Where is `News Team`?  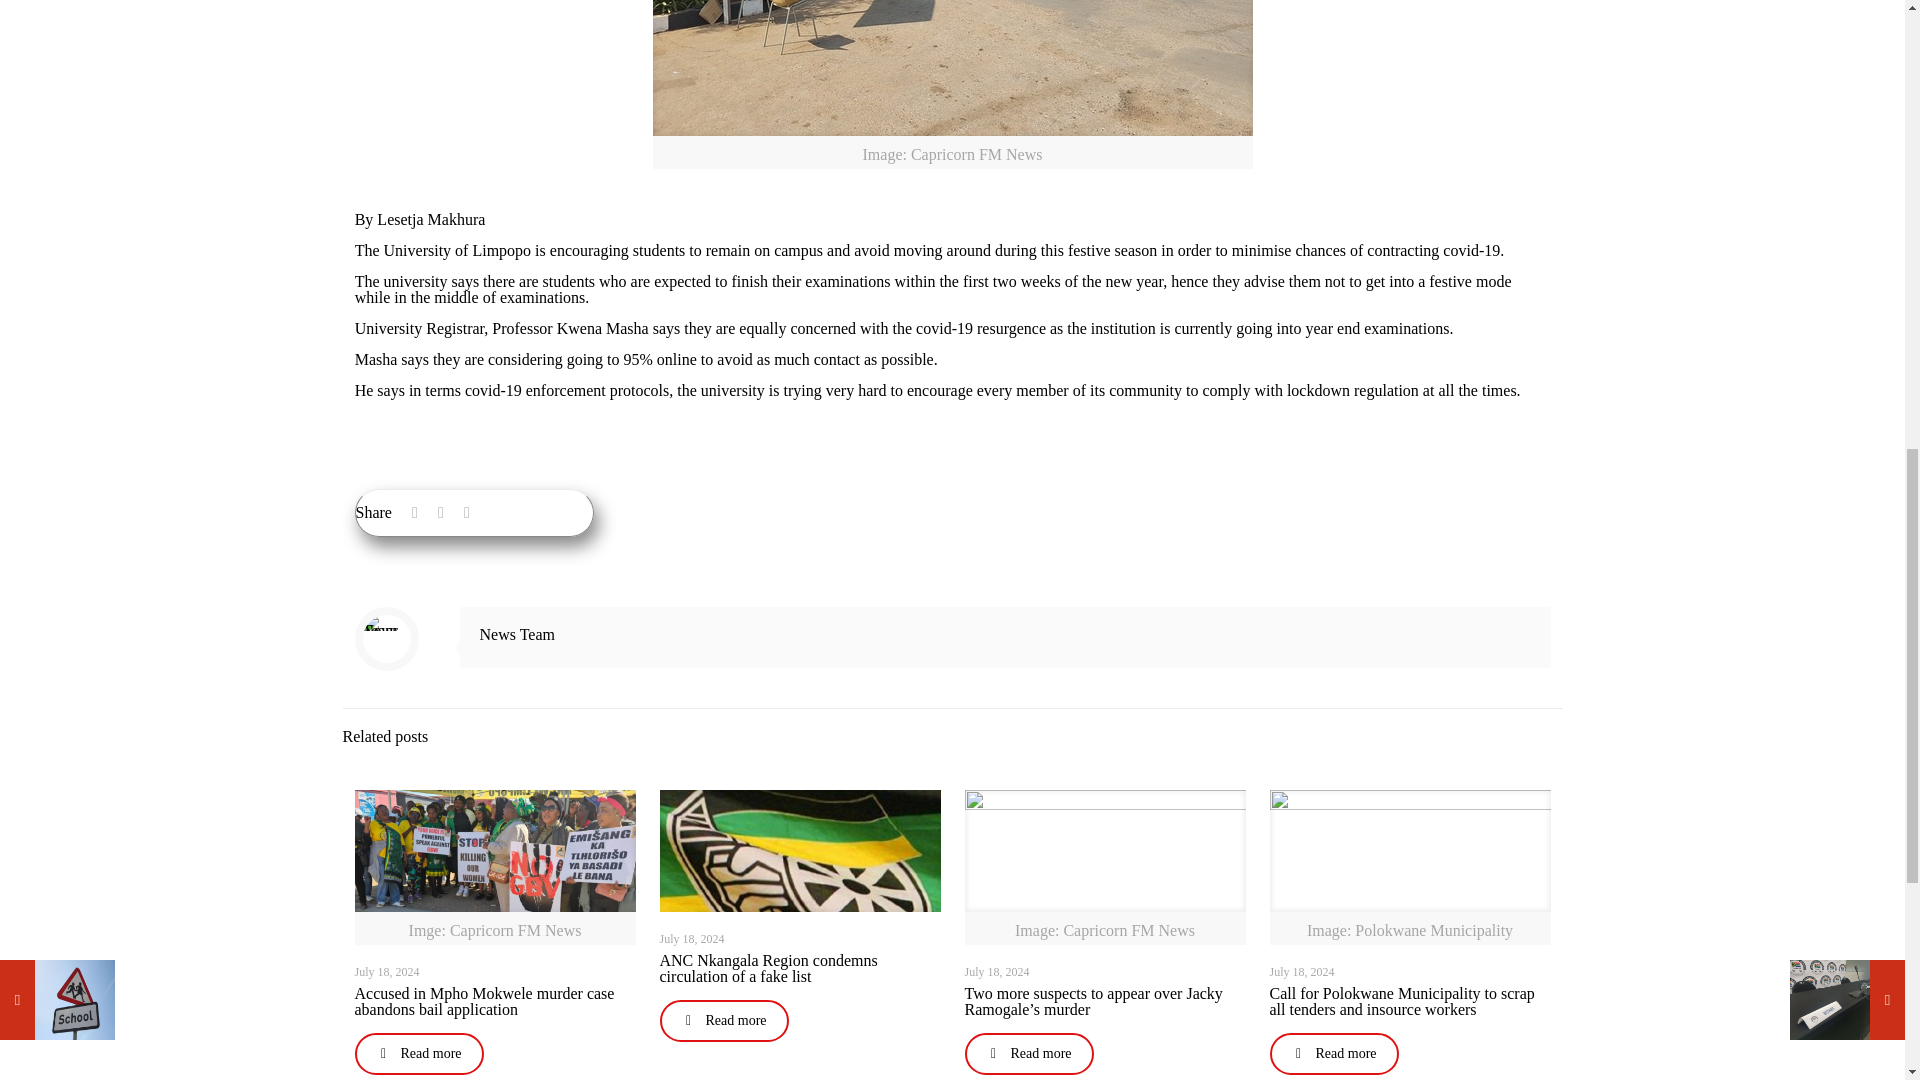 News Team is located at coordinates (517, 634).